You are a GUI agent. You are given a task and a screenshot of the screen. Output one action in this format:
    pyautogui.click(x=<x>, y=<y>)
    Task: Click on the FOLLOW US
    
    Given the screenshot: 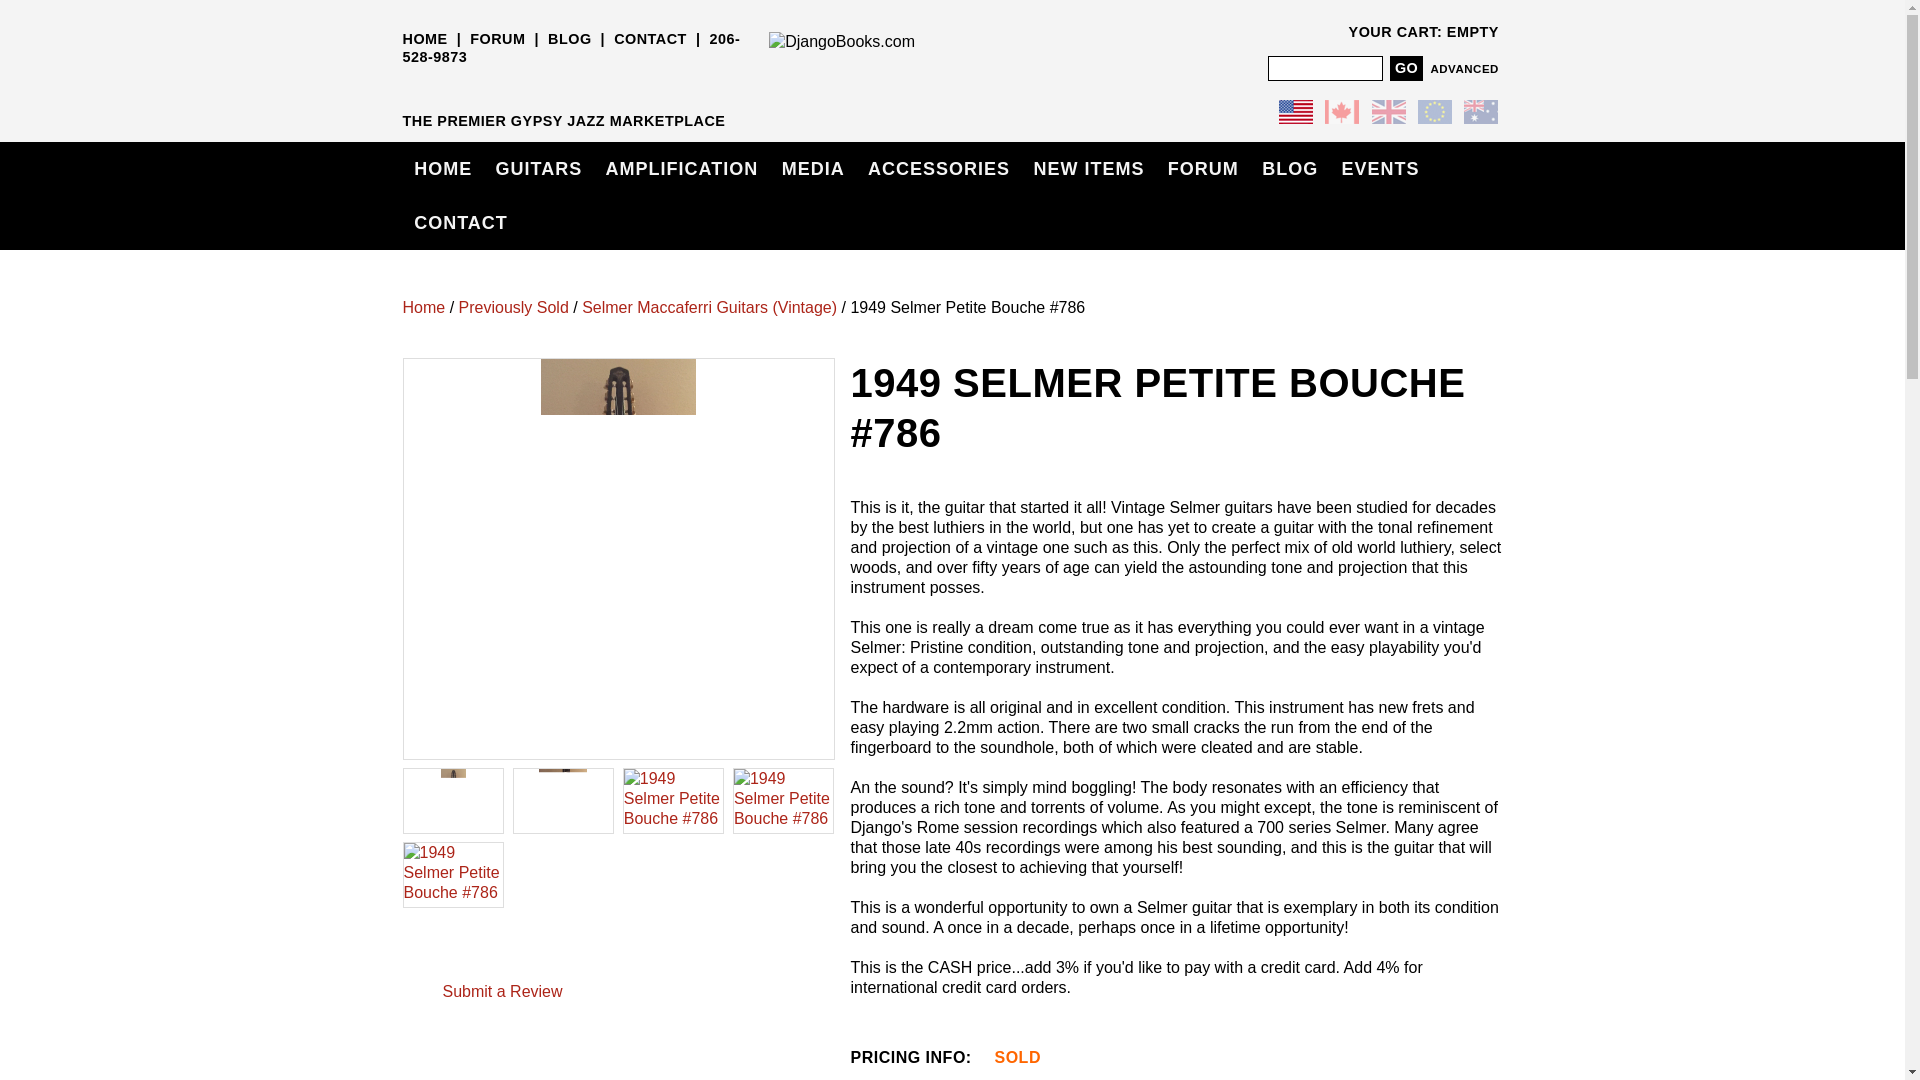 What is the action you would take?
    pyautogui.click(x=514, y=87)
    